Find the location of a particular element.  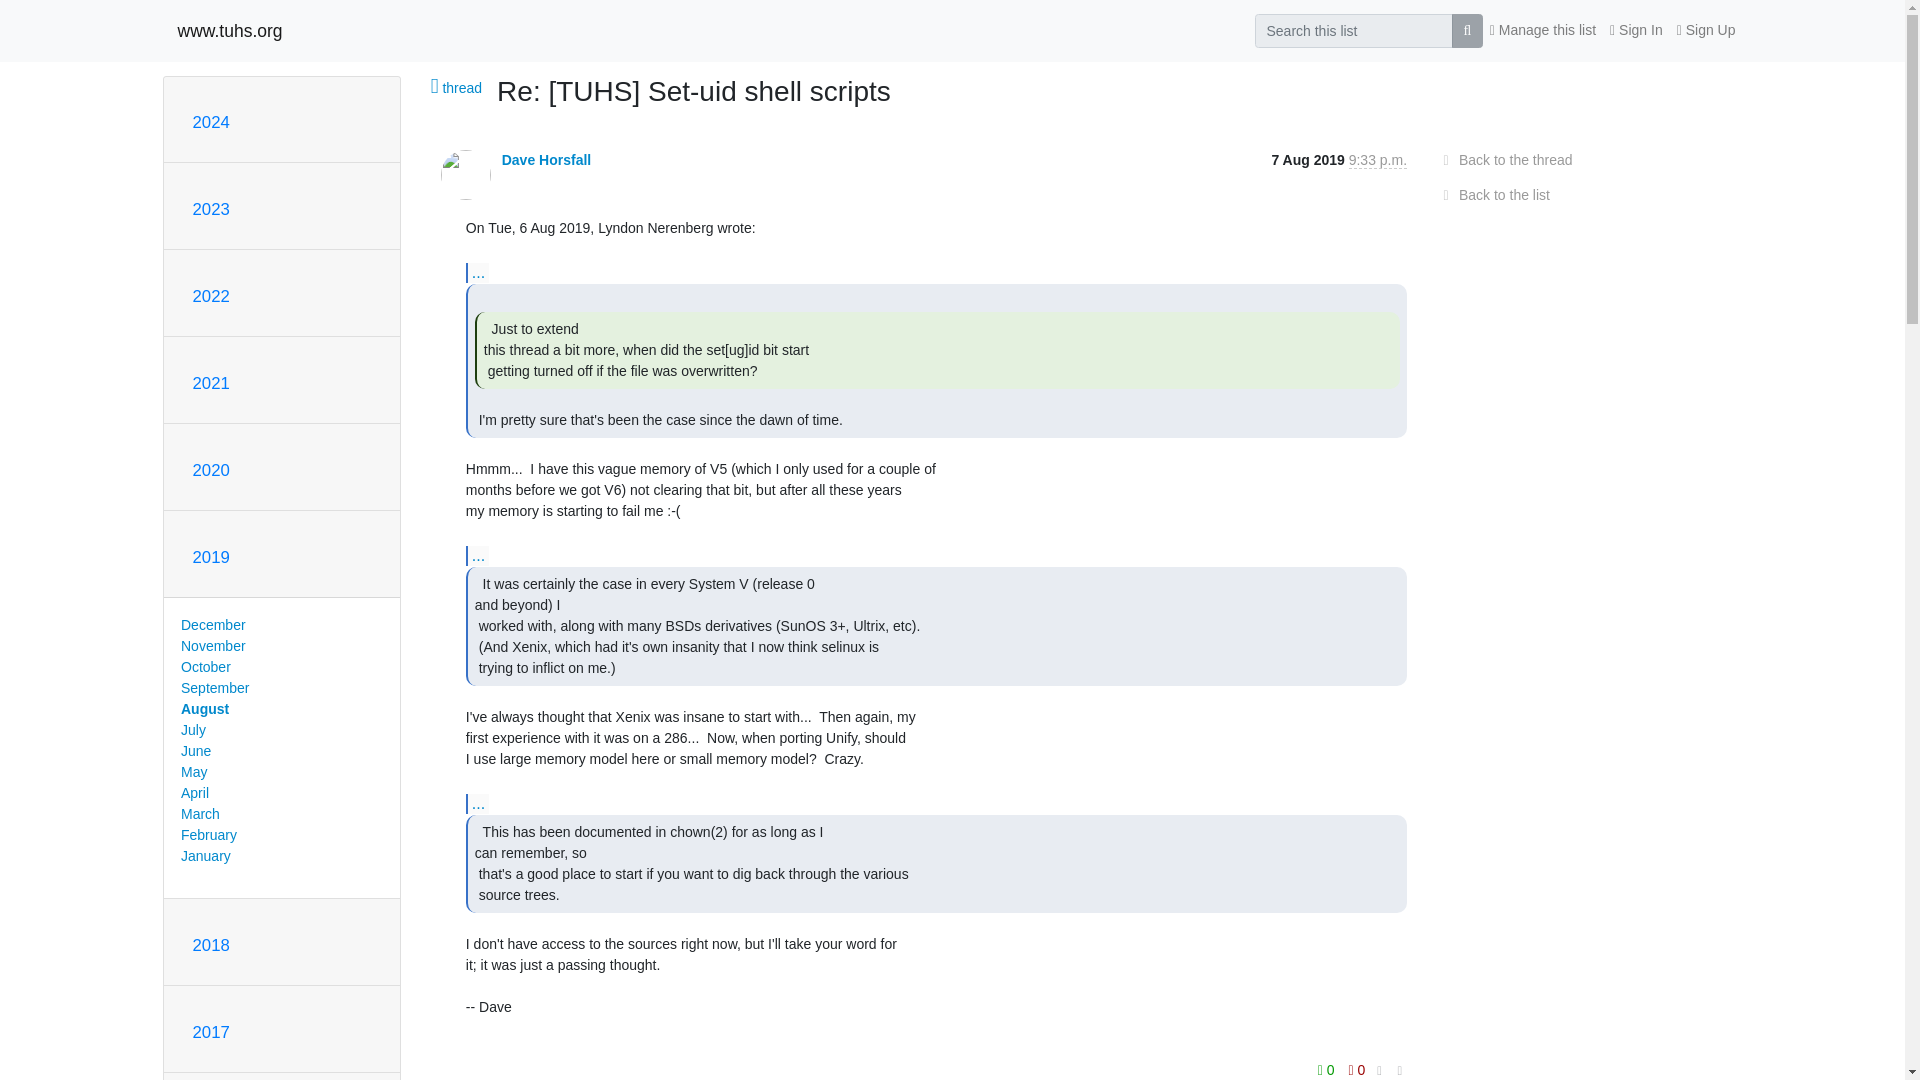

Sign In is located at coordinates (1636, 30).